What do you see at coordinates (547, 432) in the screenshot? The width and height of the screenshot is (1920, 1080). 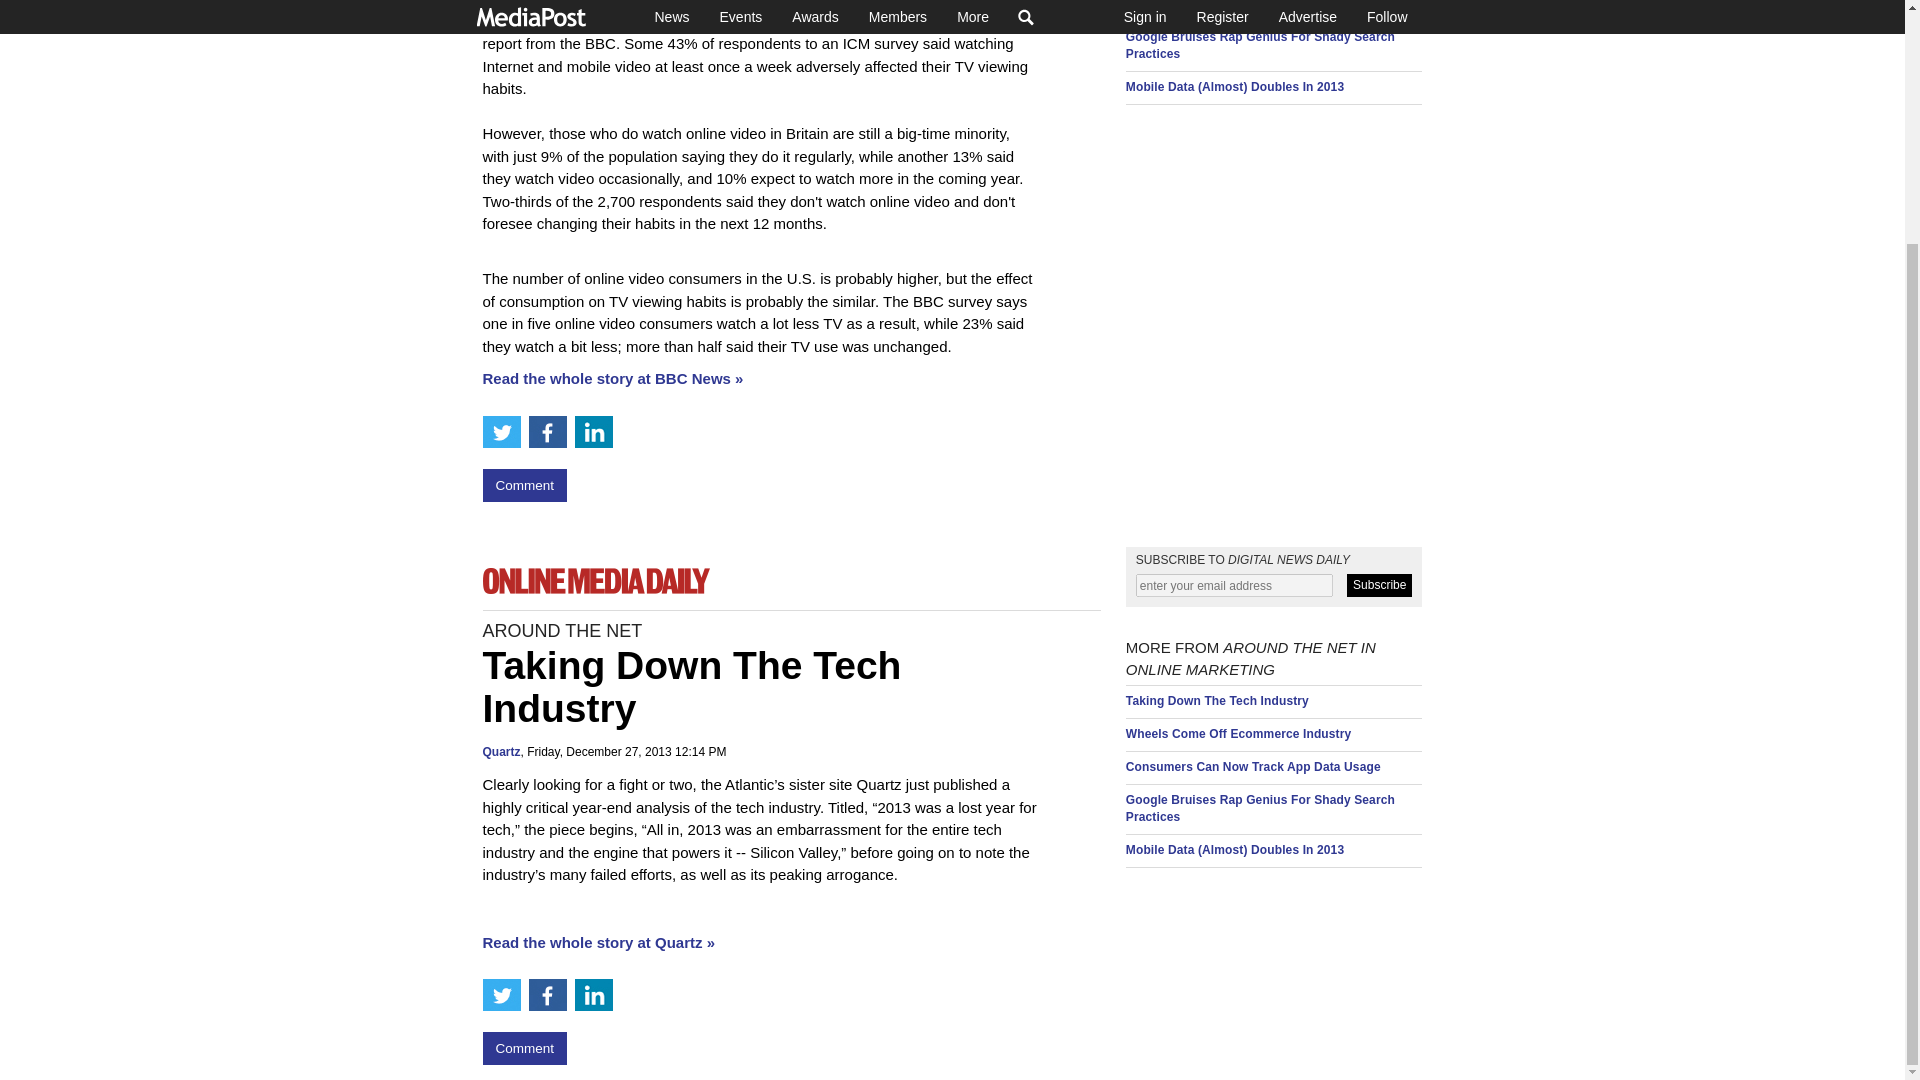 I see `Share on Facebook` at bounding box center [547, 432].